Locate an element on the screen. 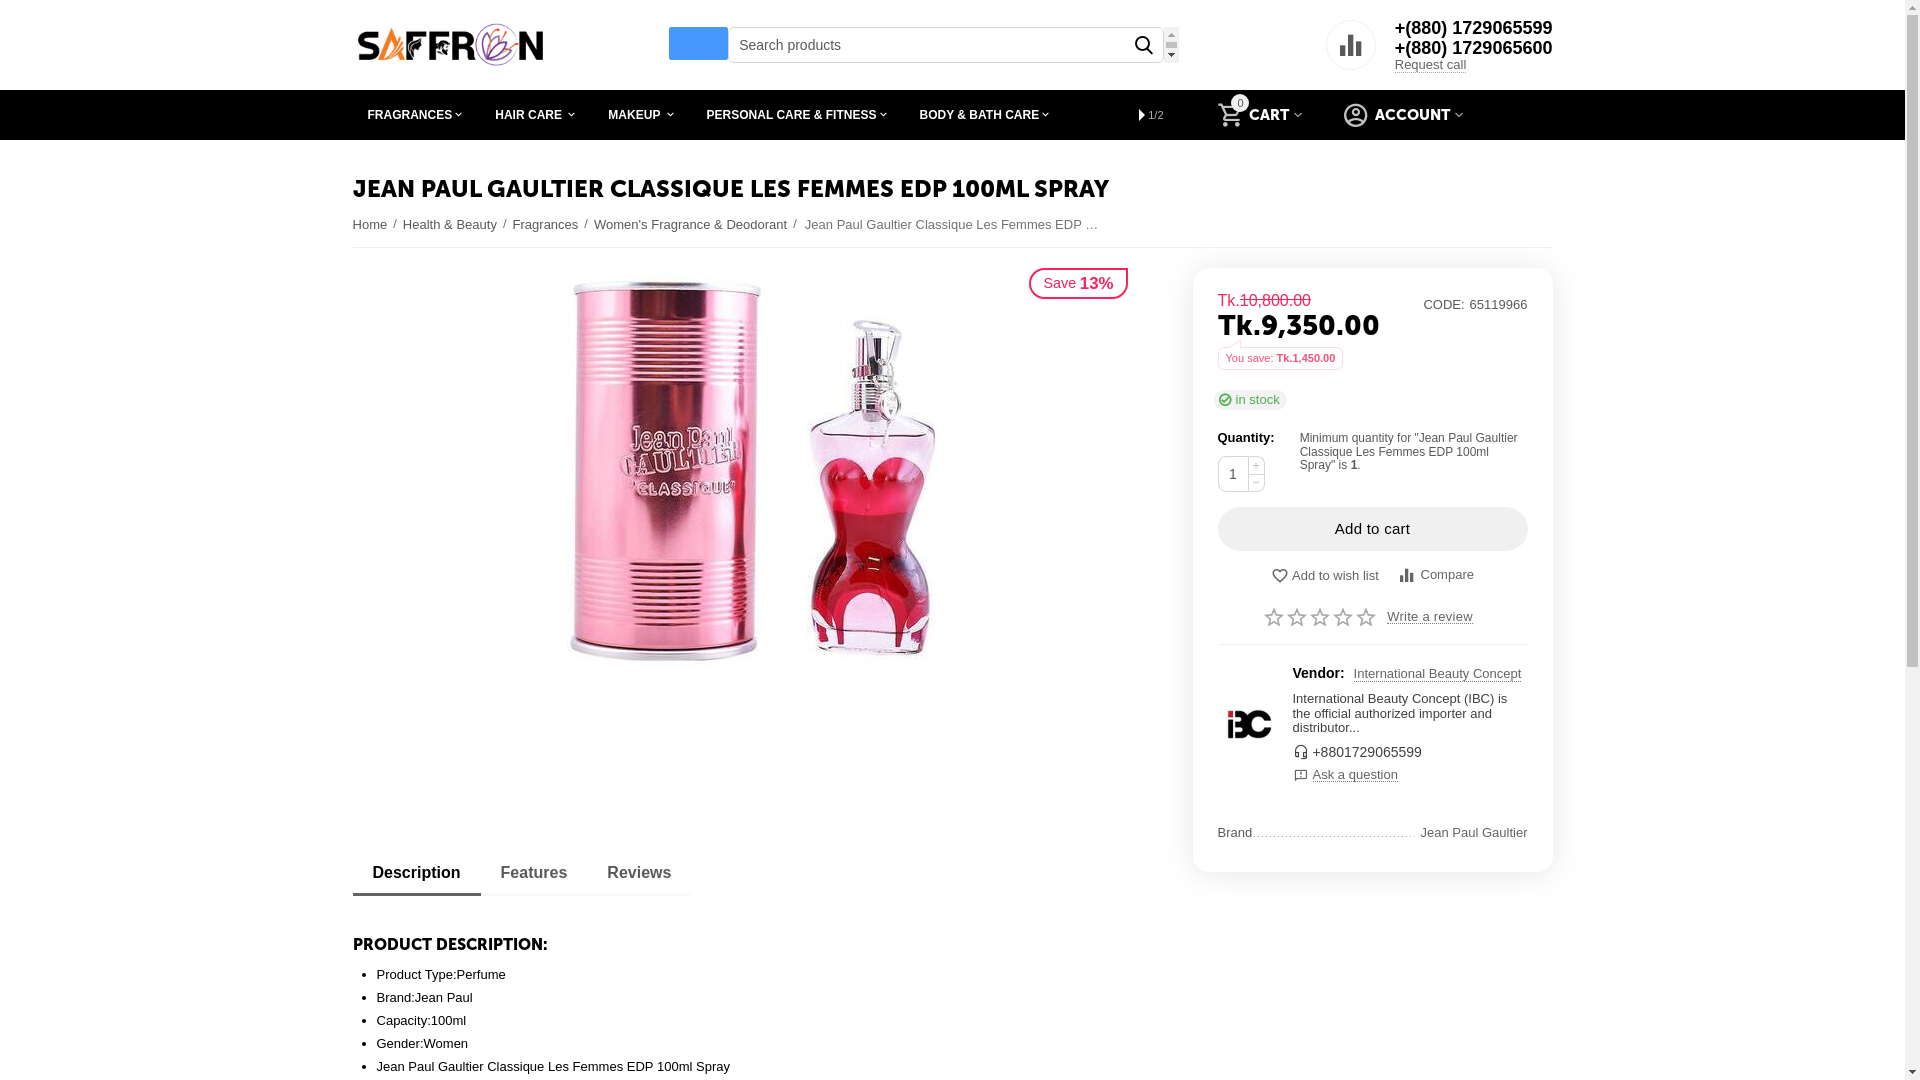  Health & Beauty is located at coordinates (450, 225).